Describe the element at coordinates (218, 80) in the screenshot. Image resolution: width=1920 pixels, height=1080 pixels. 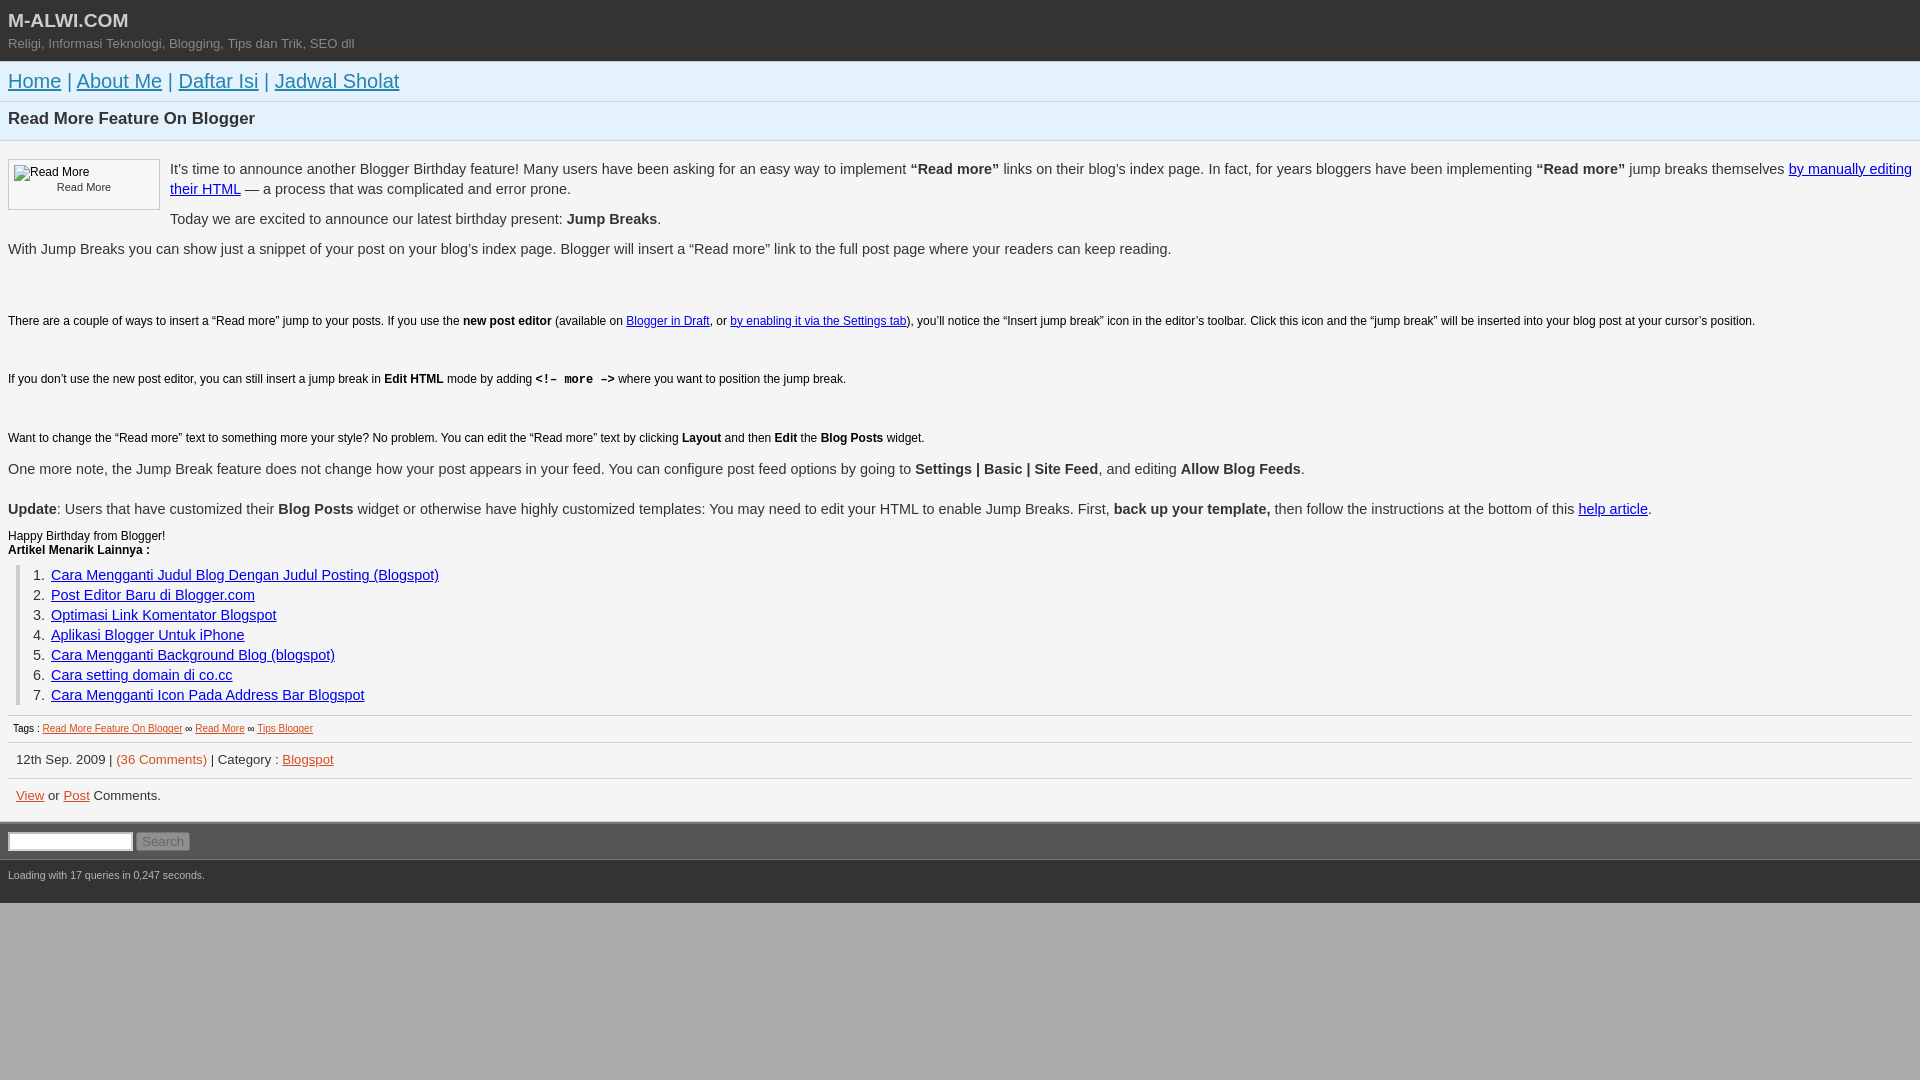
I see `Daftar Isi Blog` at that location.